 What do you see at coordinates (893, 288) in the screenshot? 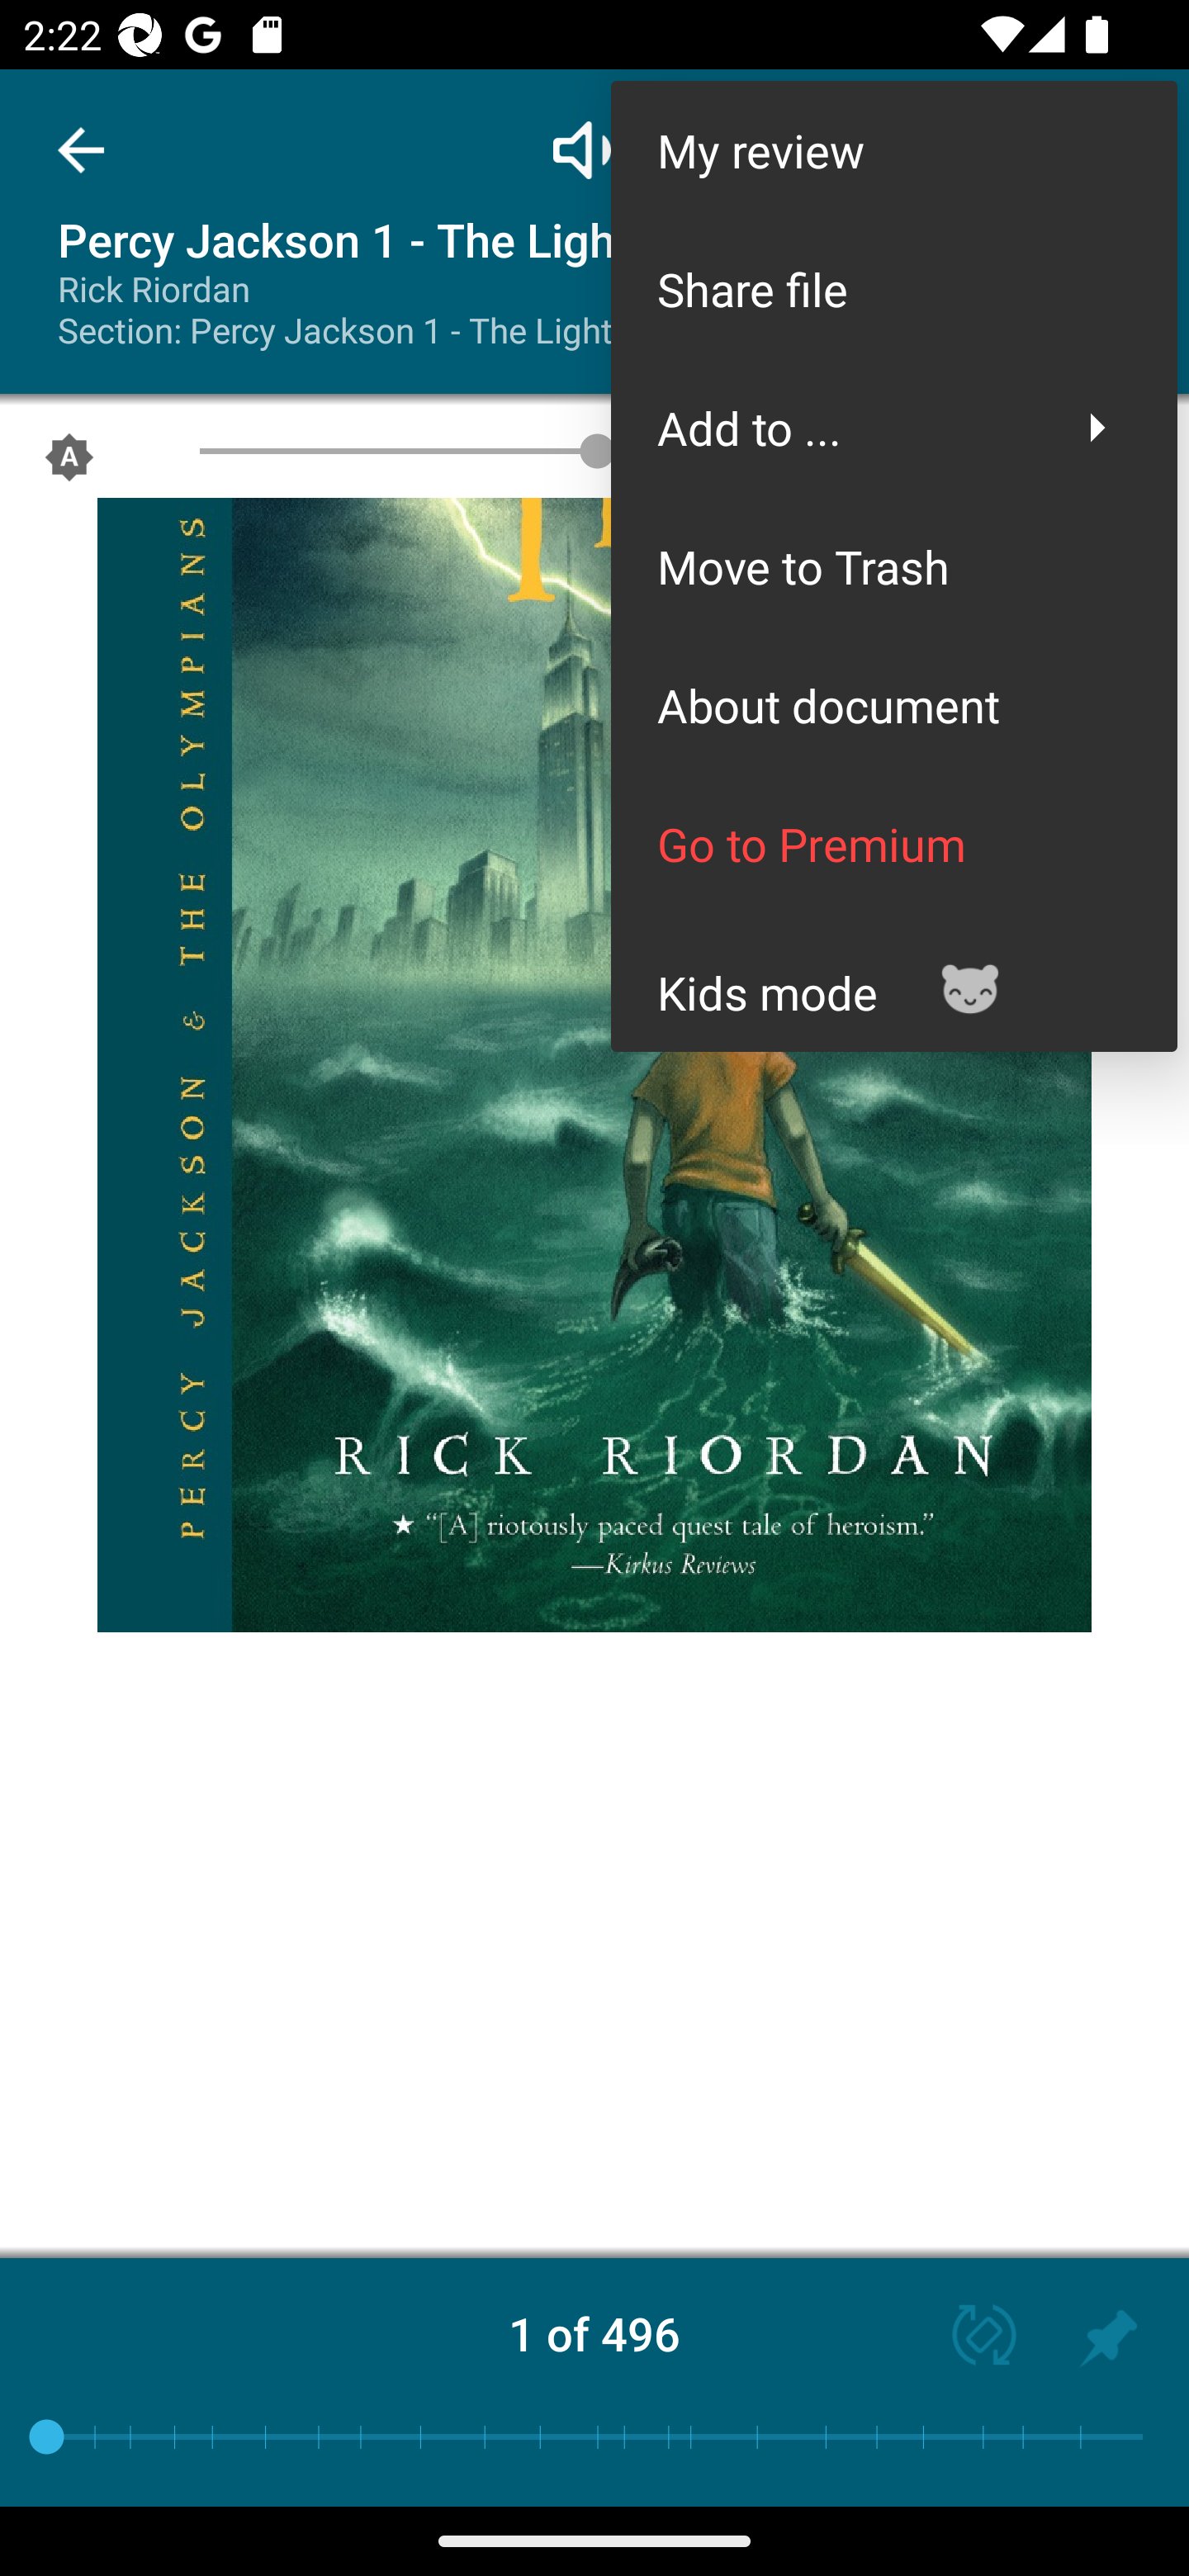
I see `Share file` at bounding box center [893, 288].